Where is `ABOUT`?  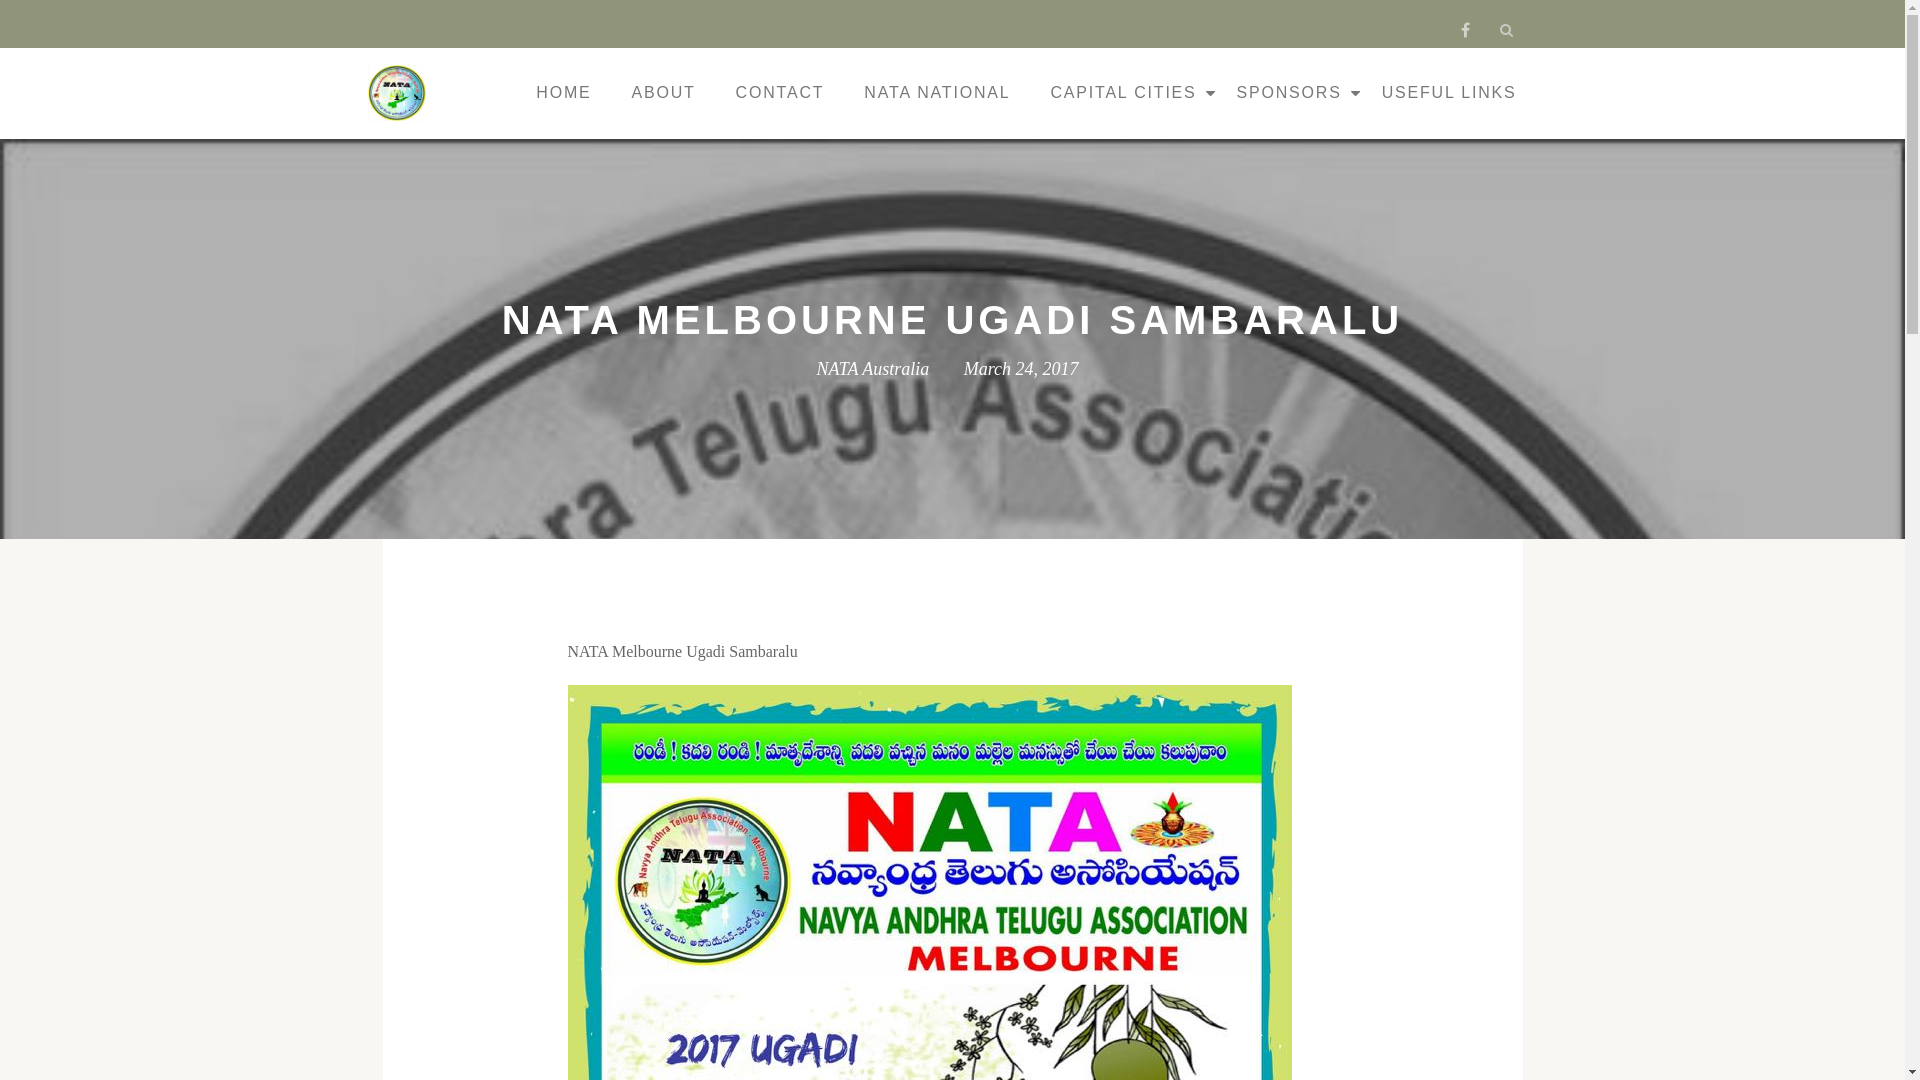
ABOUT is located at coordinates (663, 93).